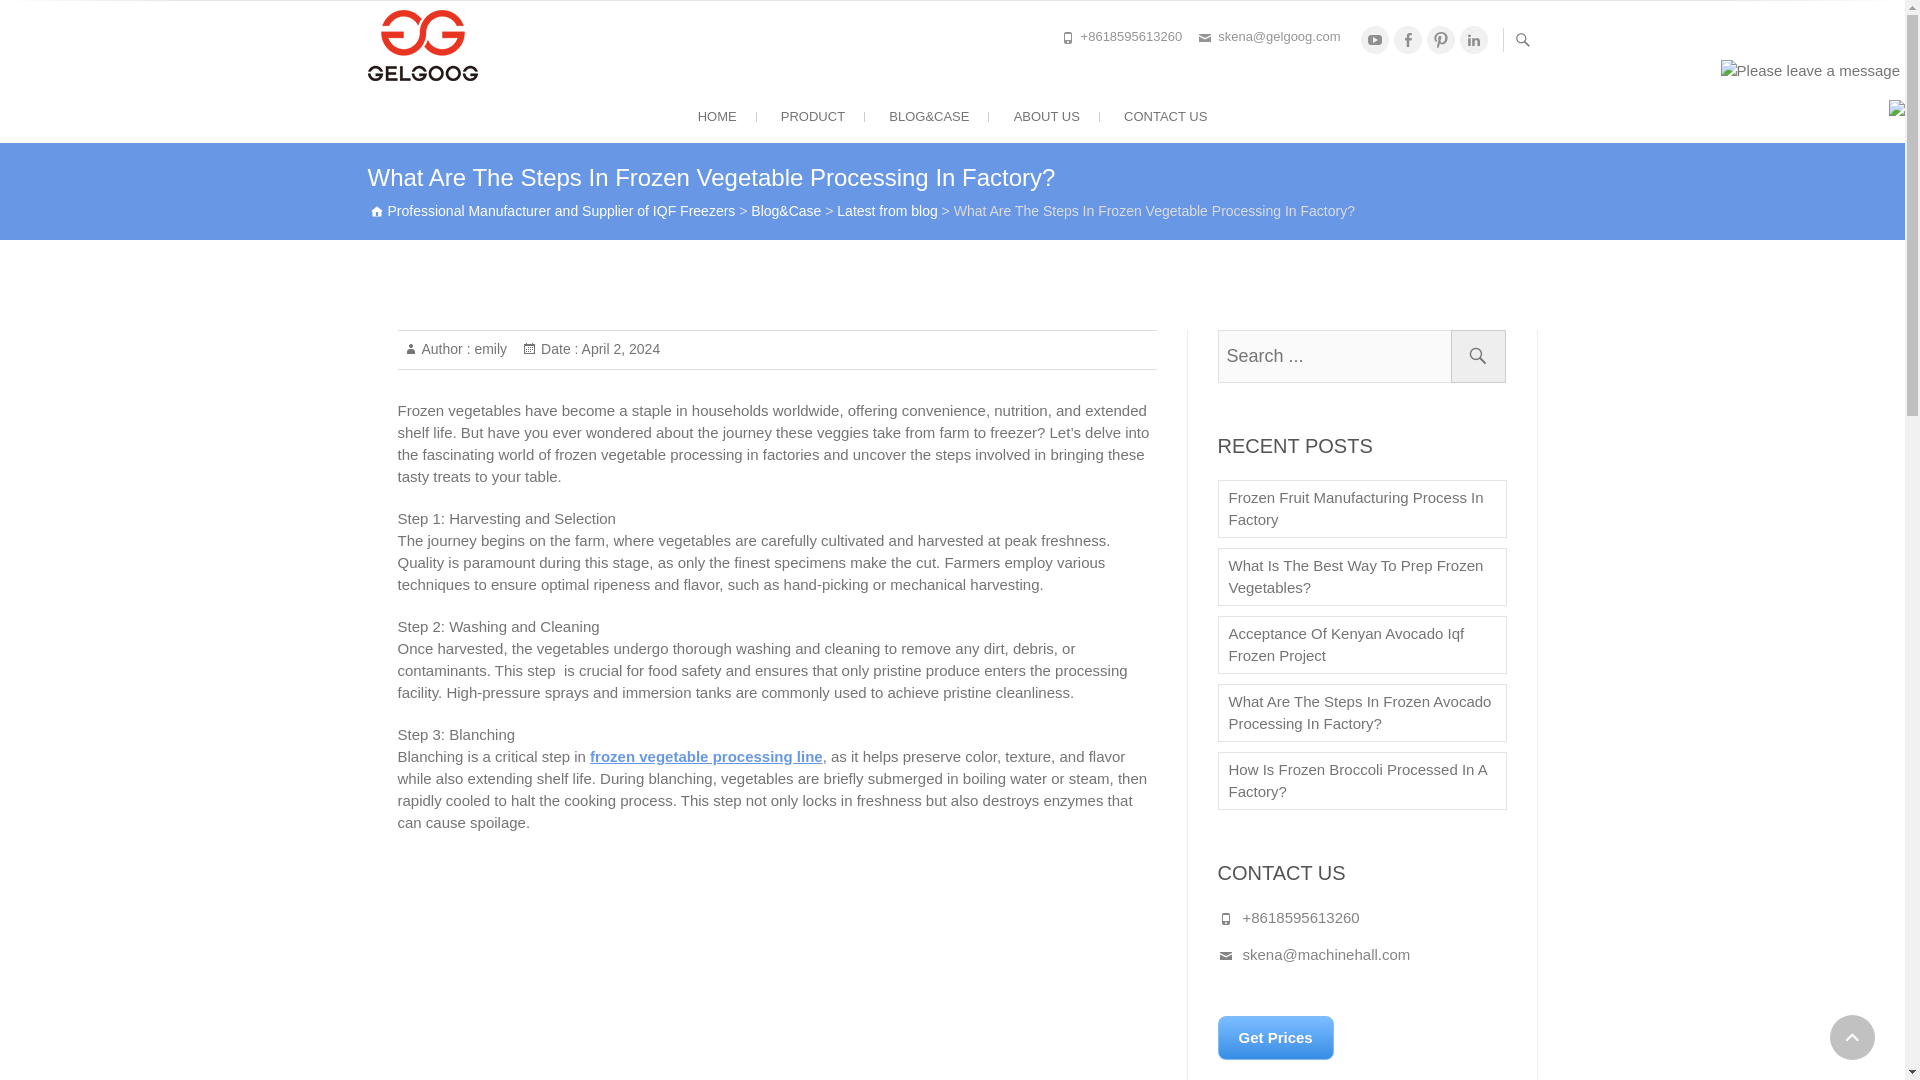 The height and width of the screenshot is (1080, 1920). What do you see at coordinates (1440, 40) in the screenshot?
I see `Pinterest` at bounding box center [1440, 40].